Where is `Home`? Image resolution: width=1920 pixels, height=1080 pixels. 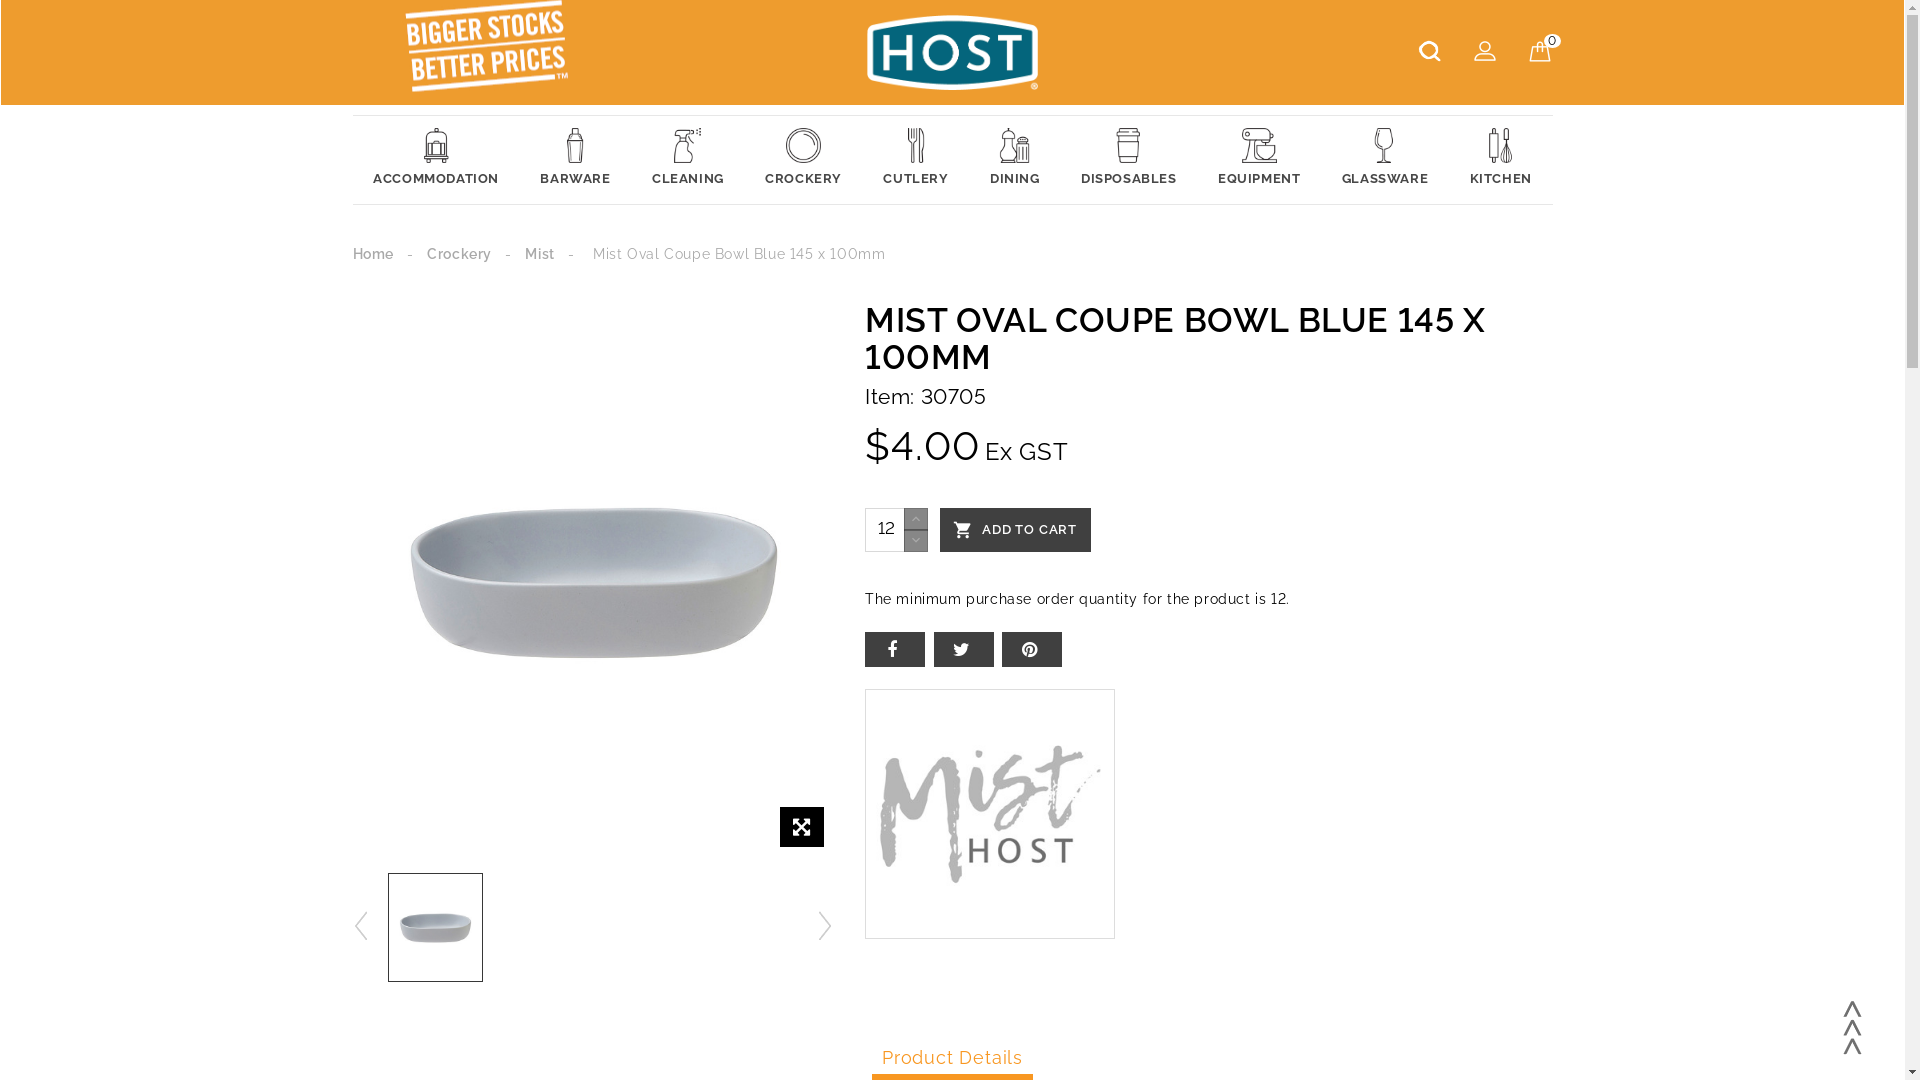 Home is located at coordinates (372, 254).